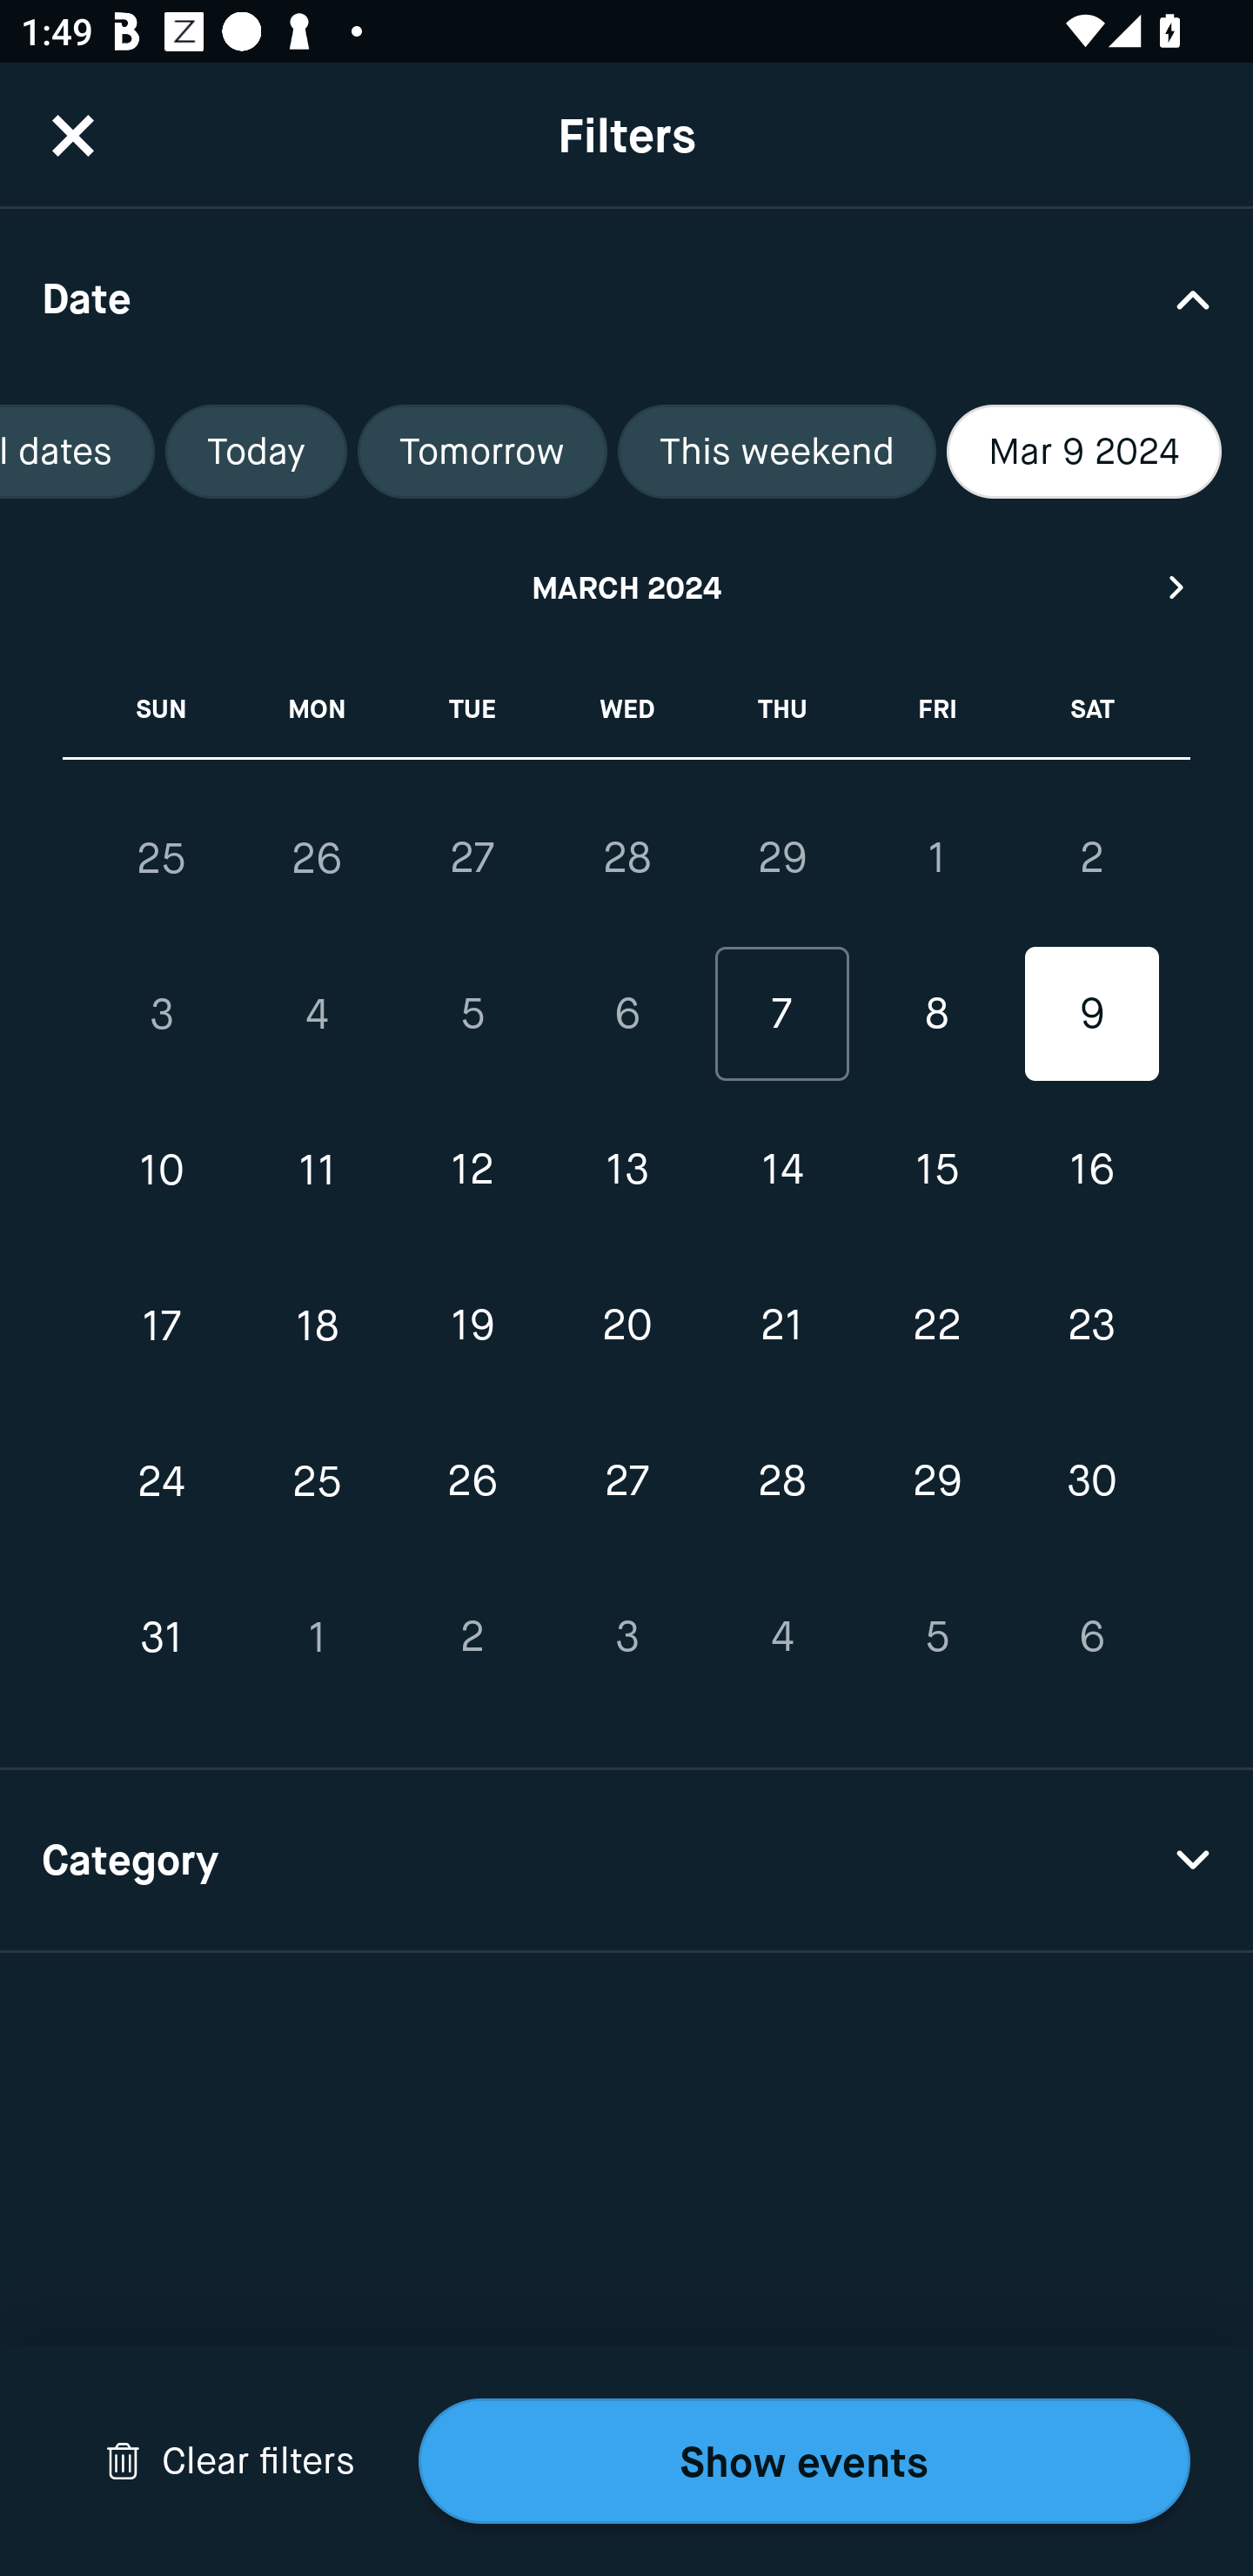  What do you see at coordinates (626, 298) in the screenshot?
I see `Date Drop Down Arrow` at bounding box center [626, 298].